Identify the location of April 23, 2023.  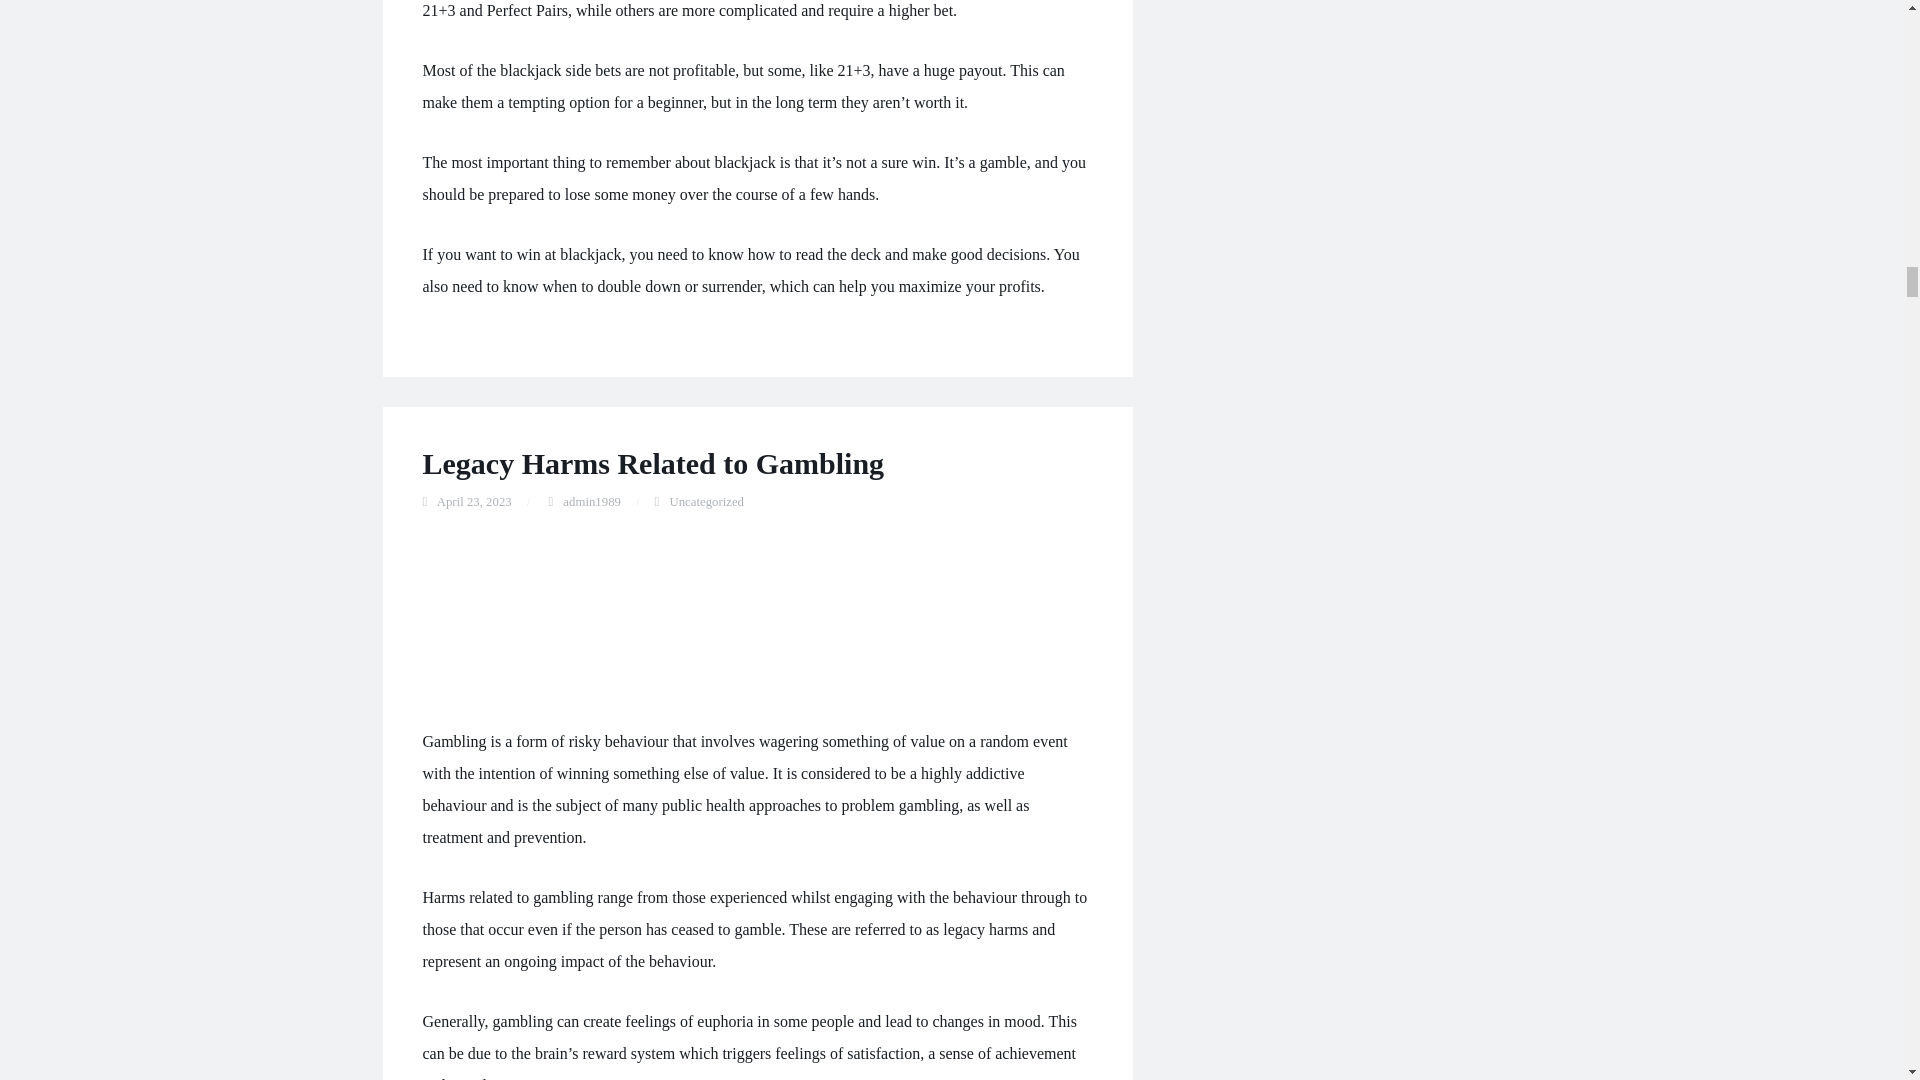
(474, 501).